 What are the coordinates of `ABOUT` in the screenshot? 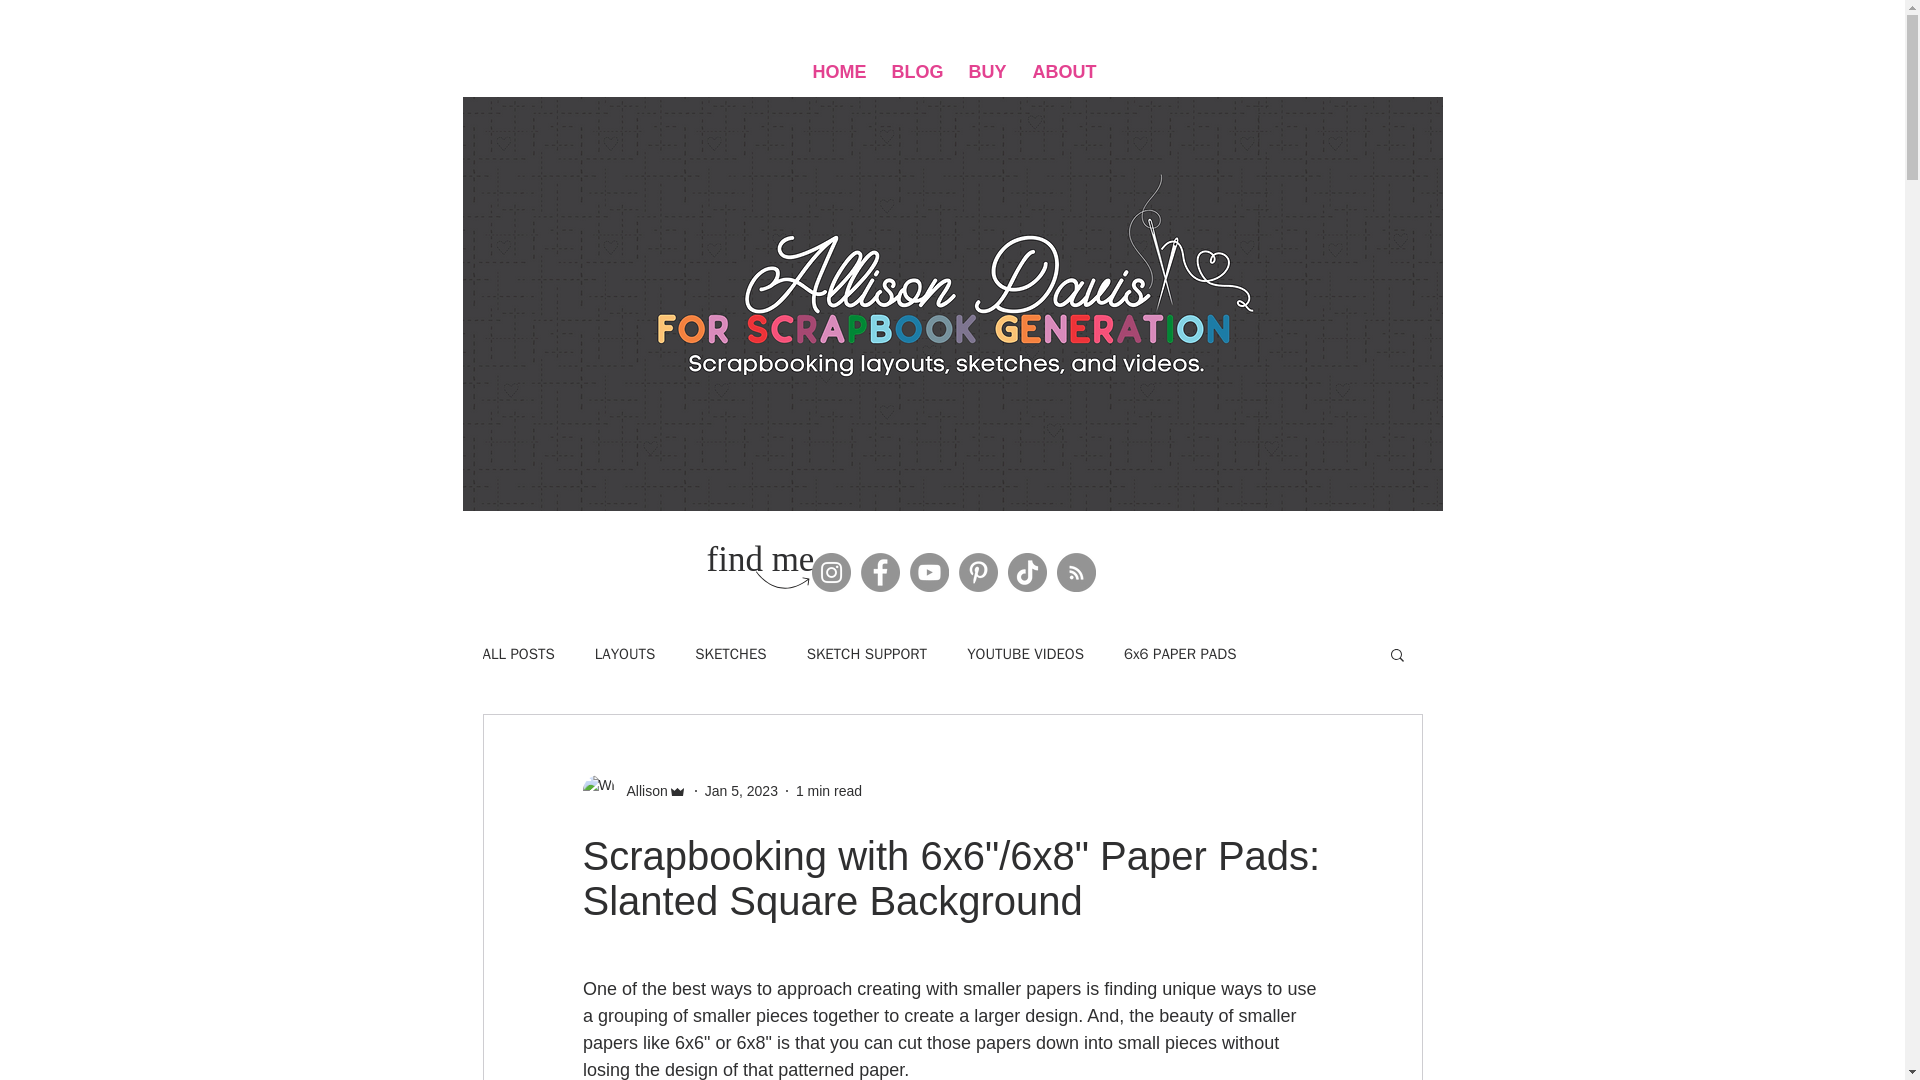 It's located at (1062, 72).